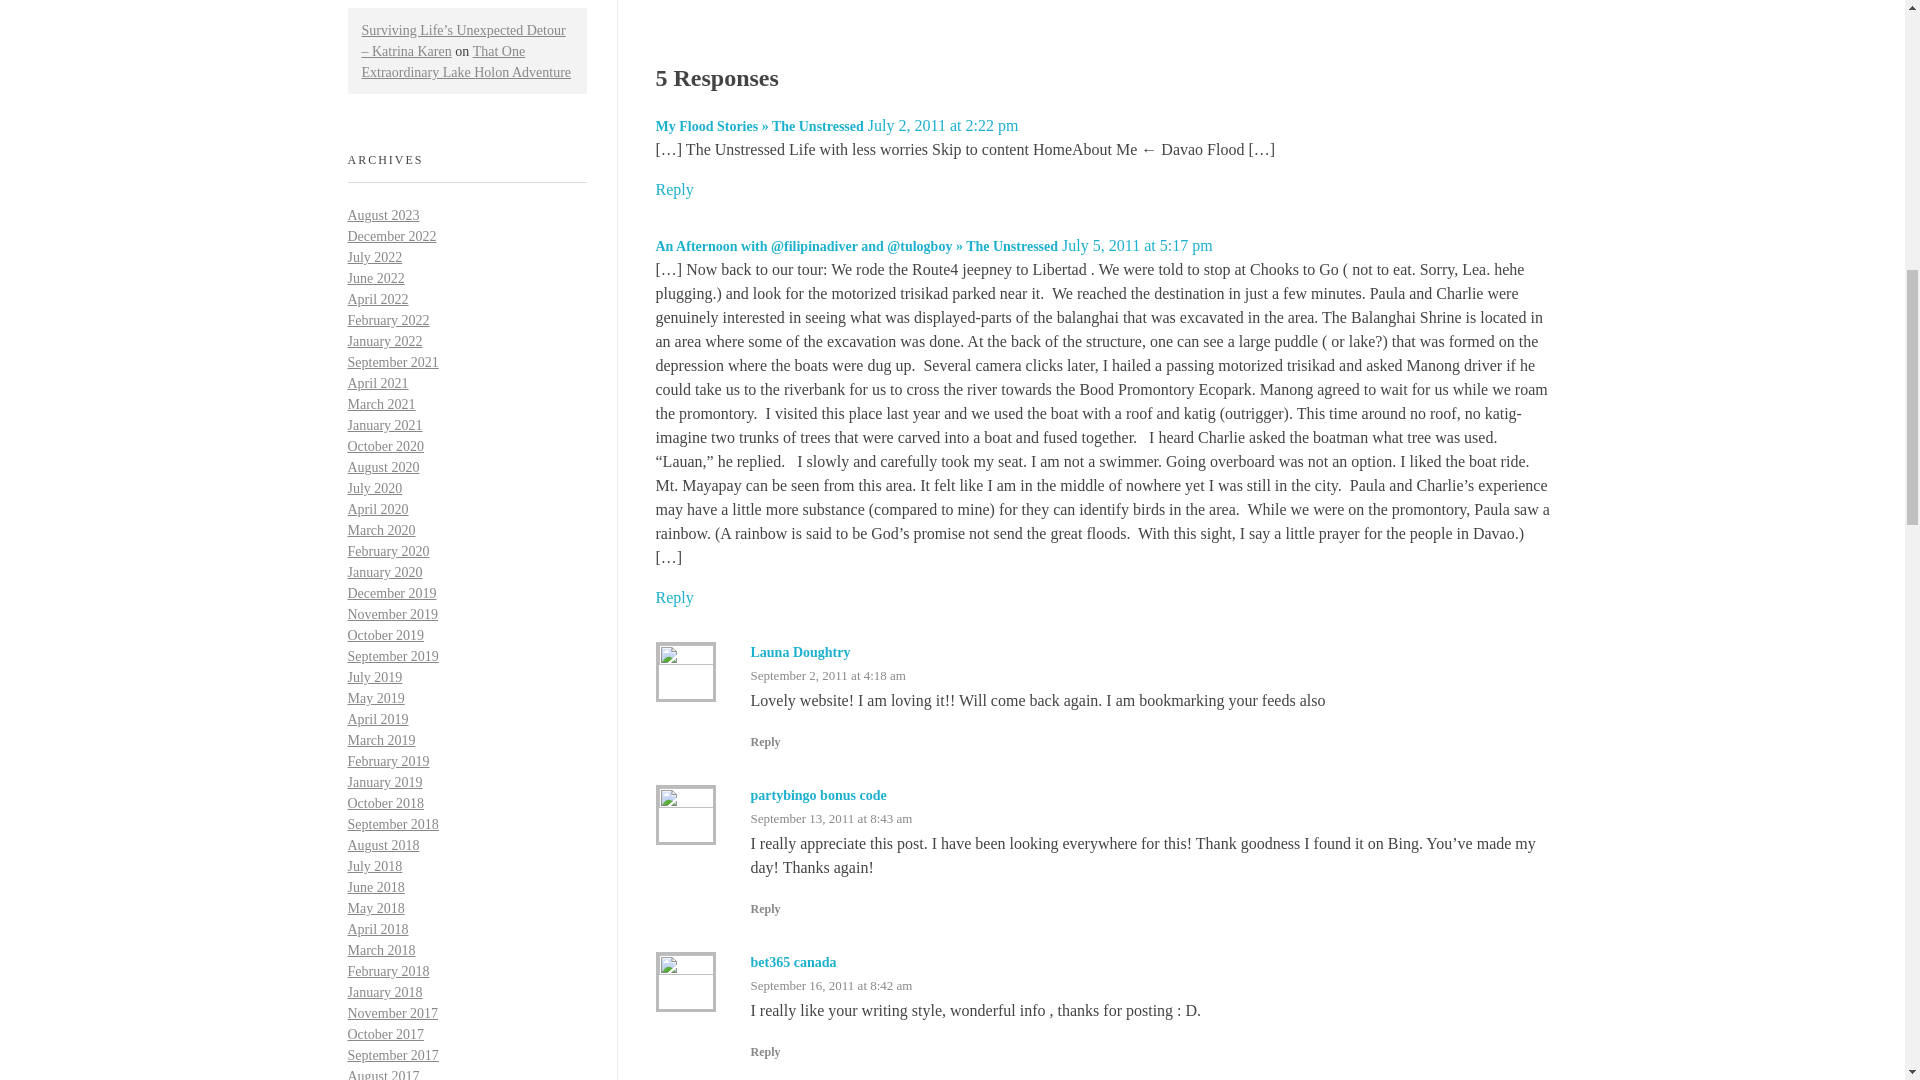 Image resolution: width=1920 pixels, height=1080 pixels. I want to click on July 2, 2011 at 2:22 pm, so click(943, 124).